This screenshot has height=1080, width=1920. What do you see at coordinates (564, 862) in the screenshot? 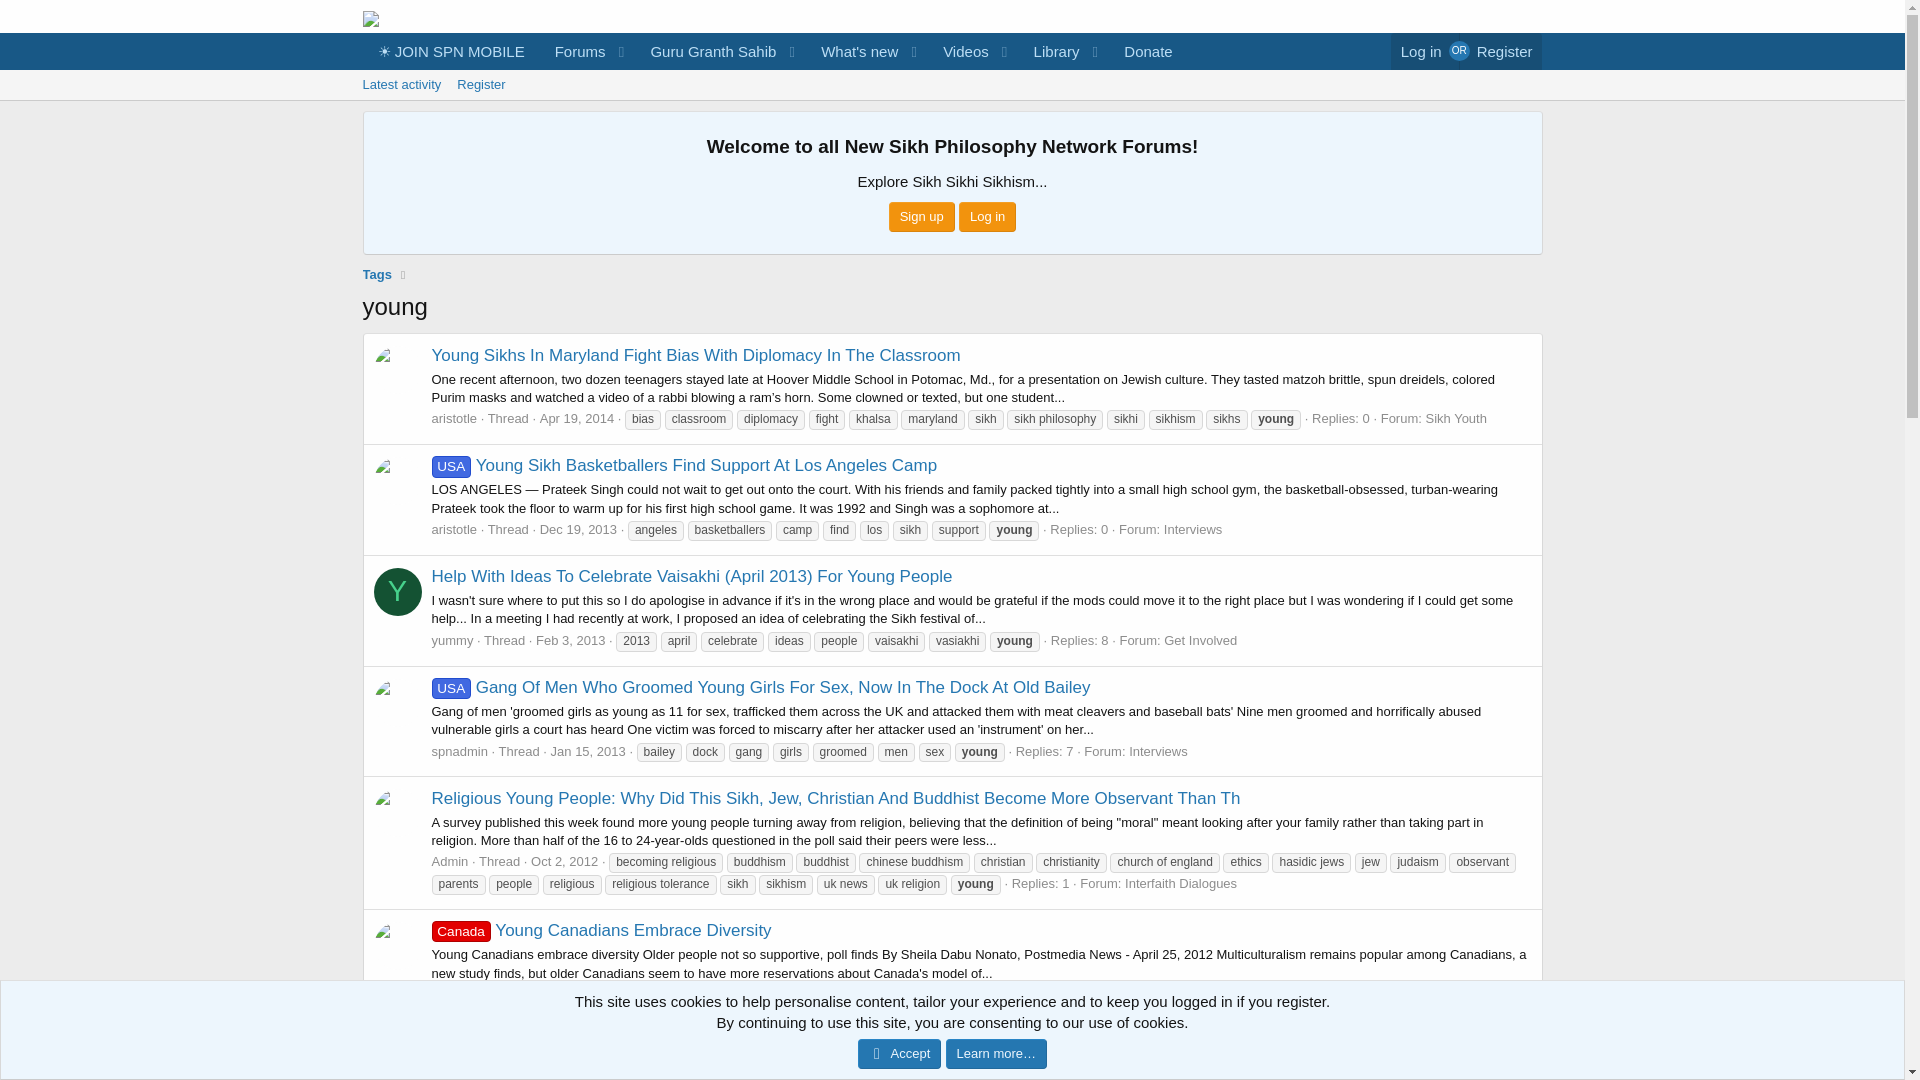
I see `Oct 2, 2012 at 9:44 AM` at bounding box center [564, 862].